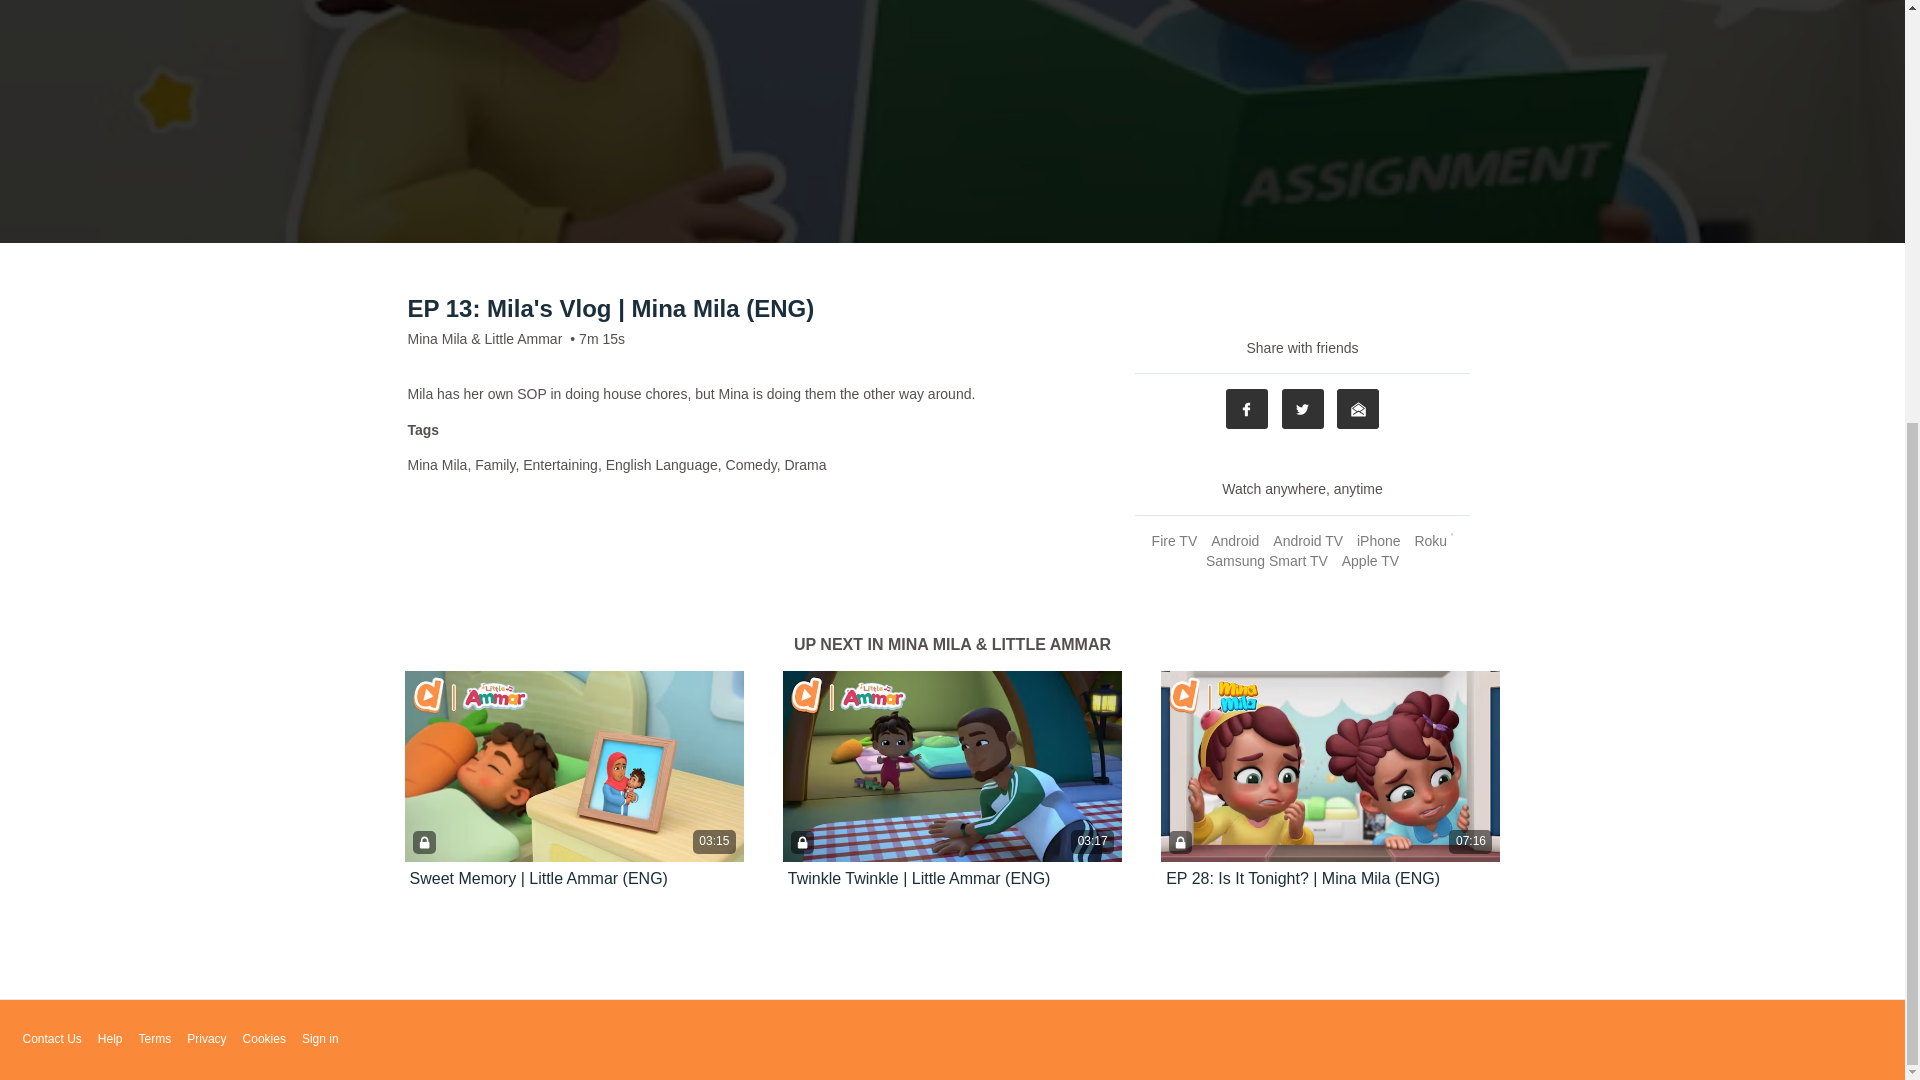 Image resolution: width=1920 pixels, height=1080 pixels. I want to click on Mina Mila, so click(438, 464).